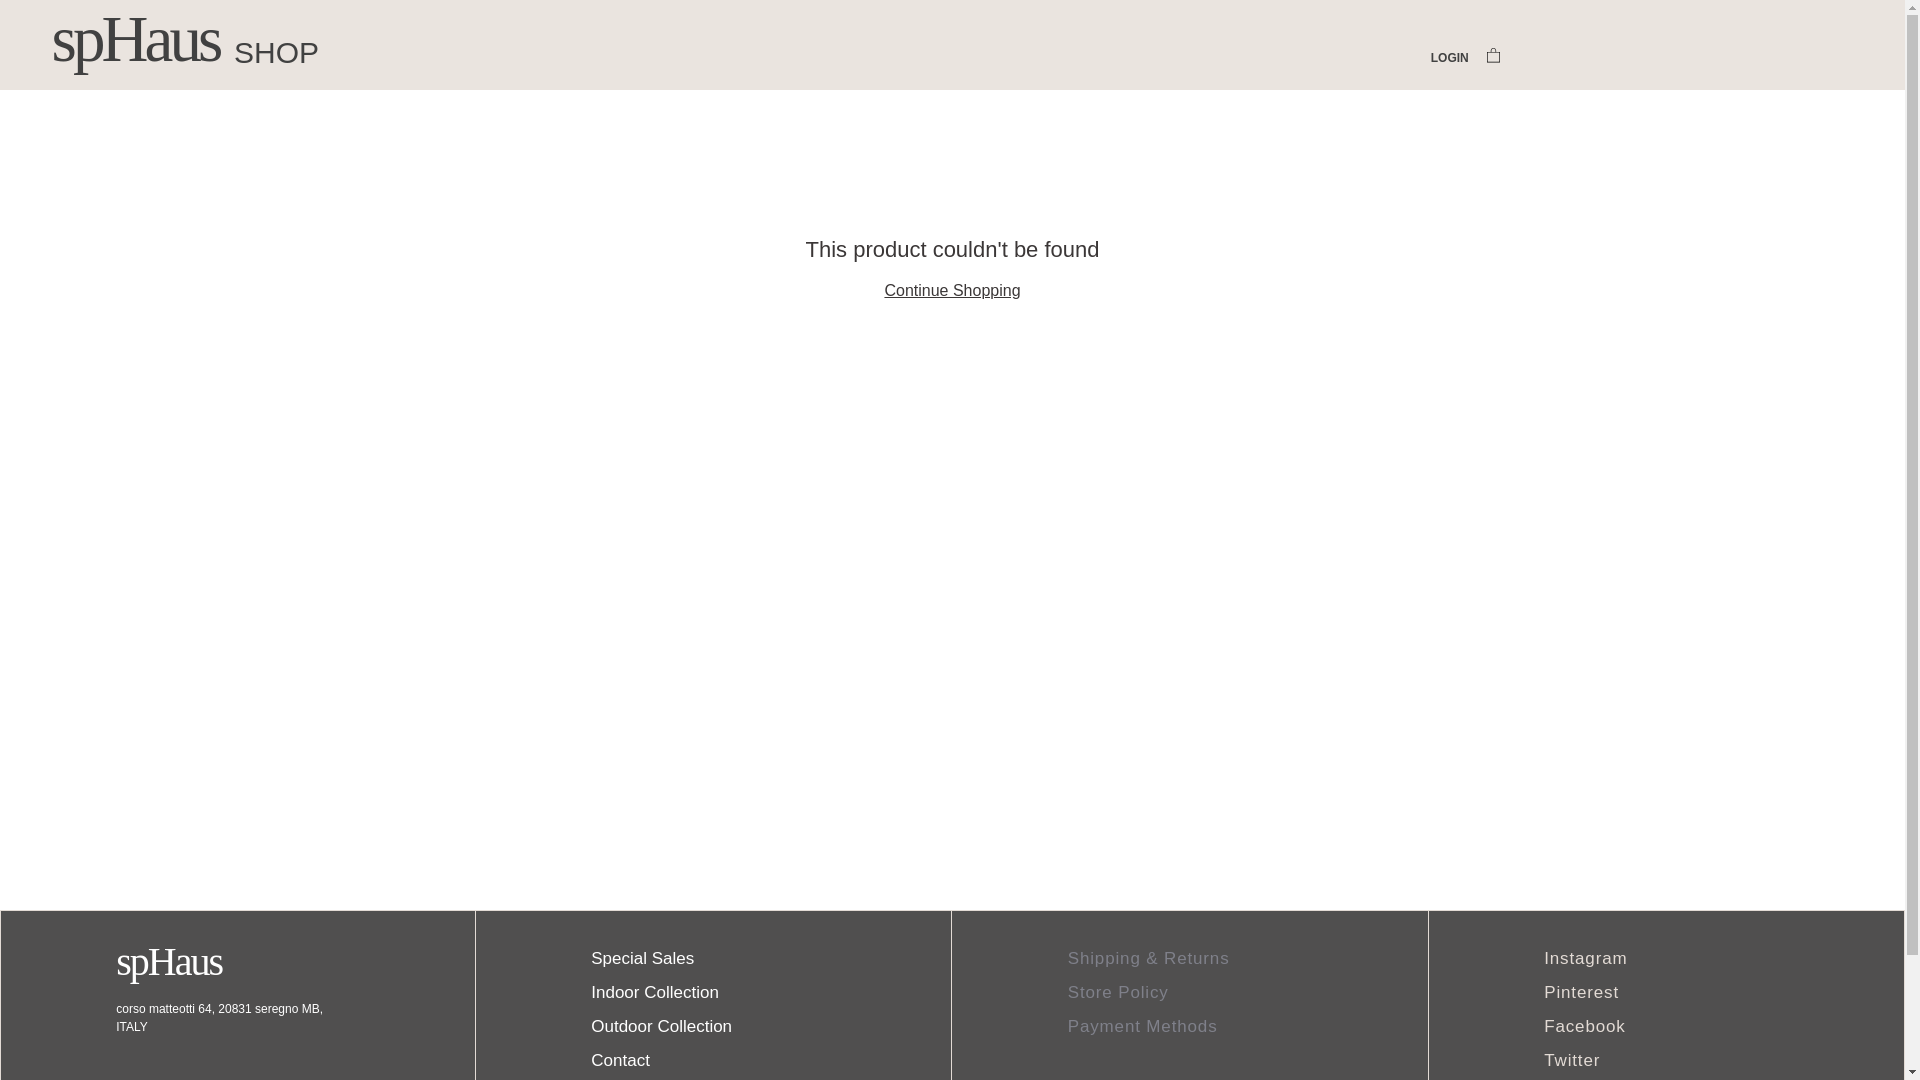  Describe the element at coordinates (642, 958) in the screenshot. I see `Special Sales` at that location.